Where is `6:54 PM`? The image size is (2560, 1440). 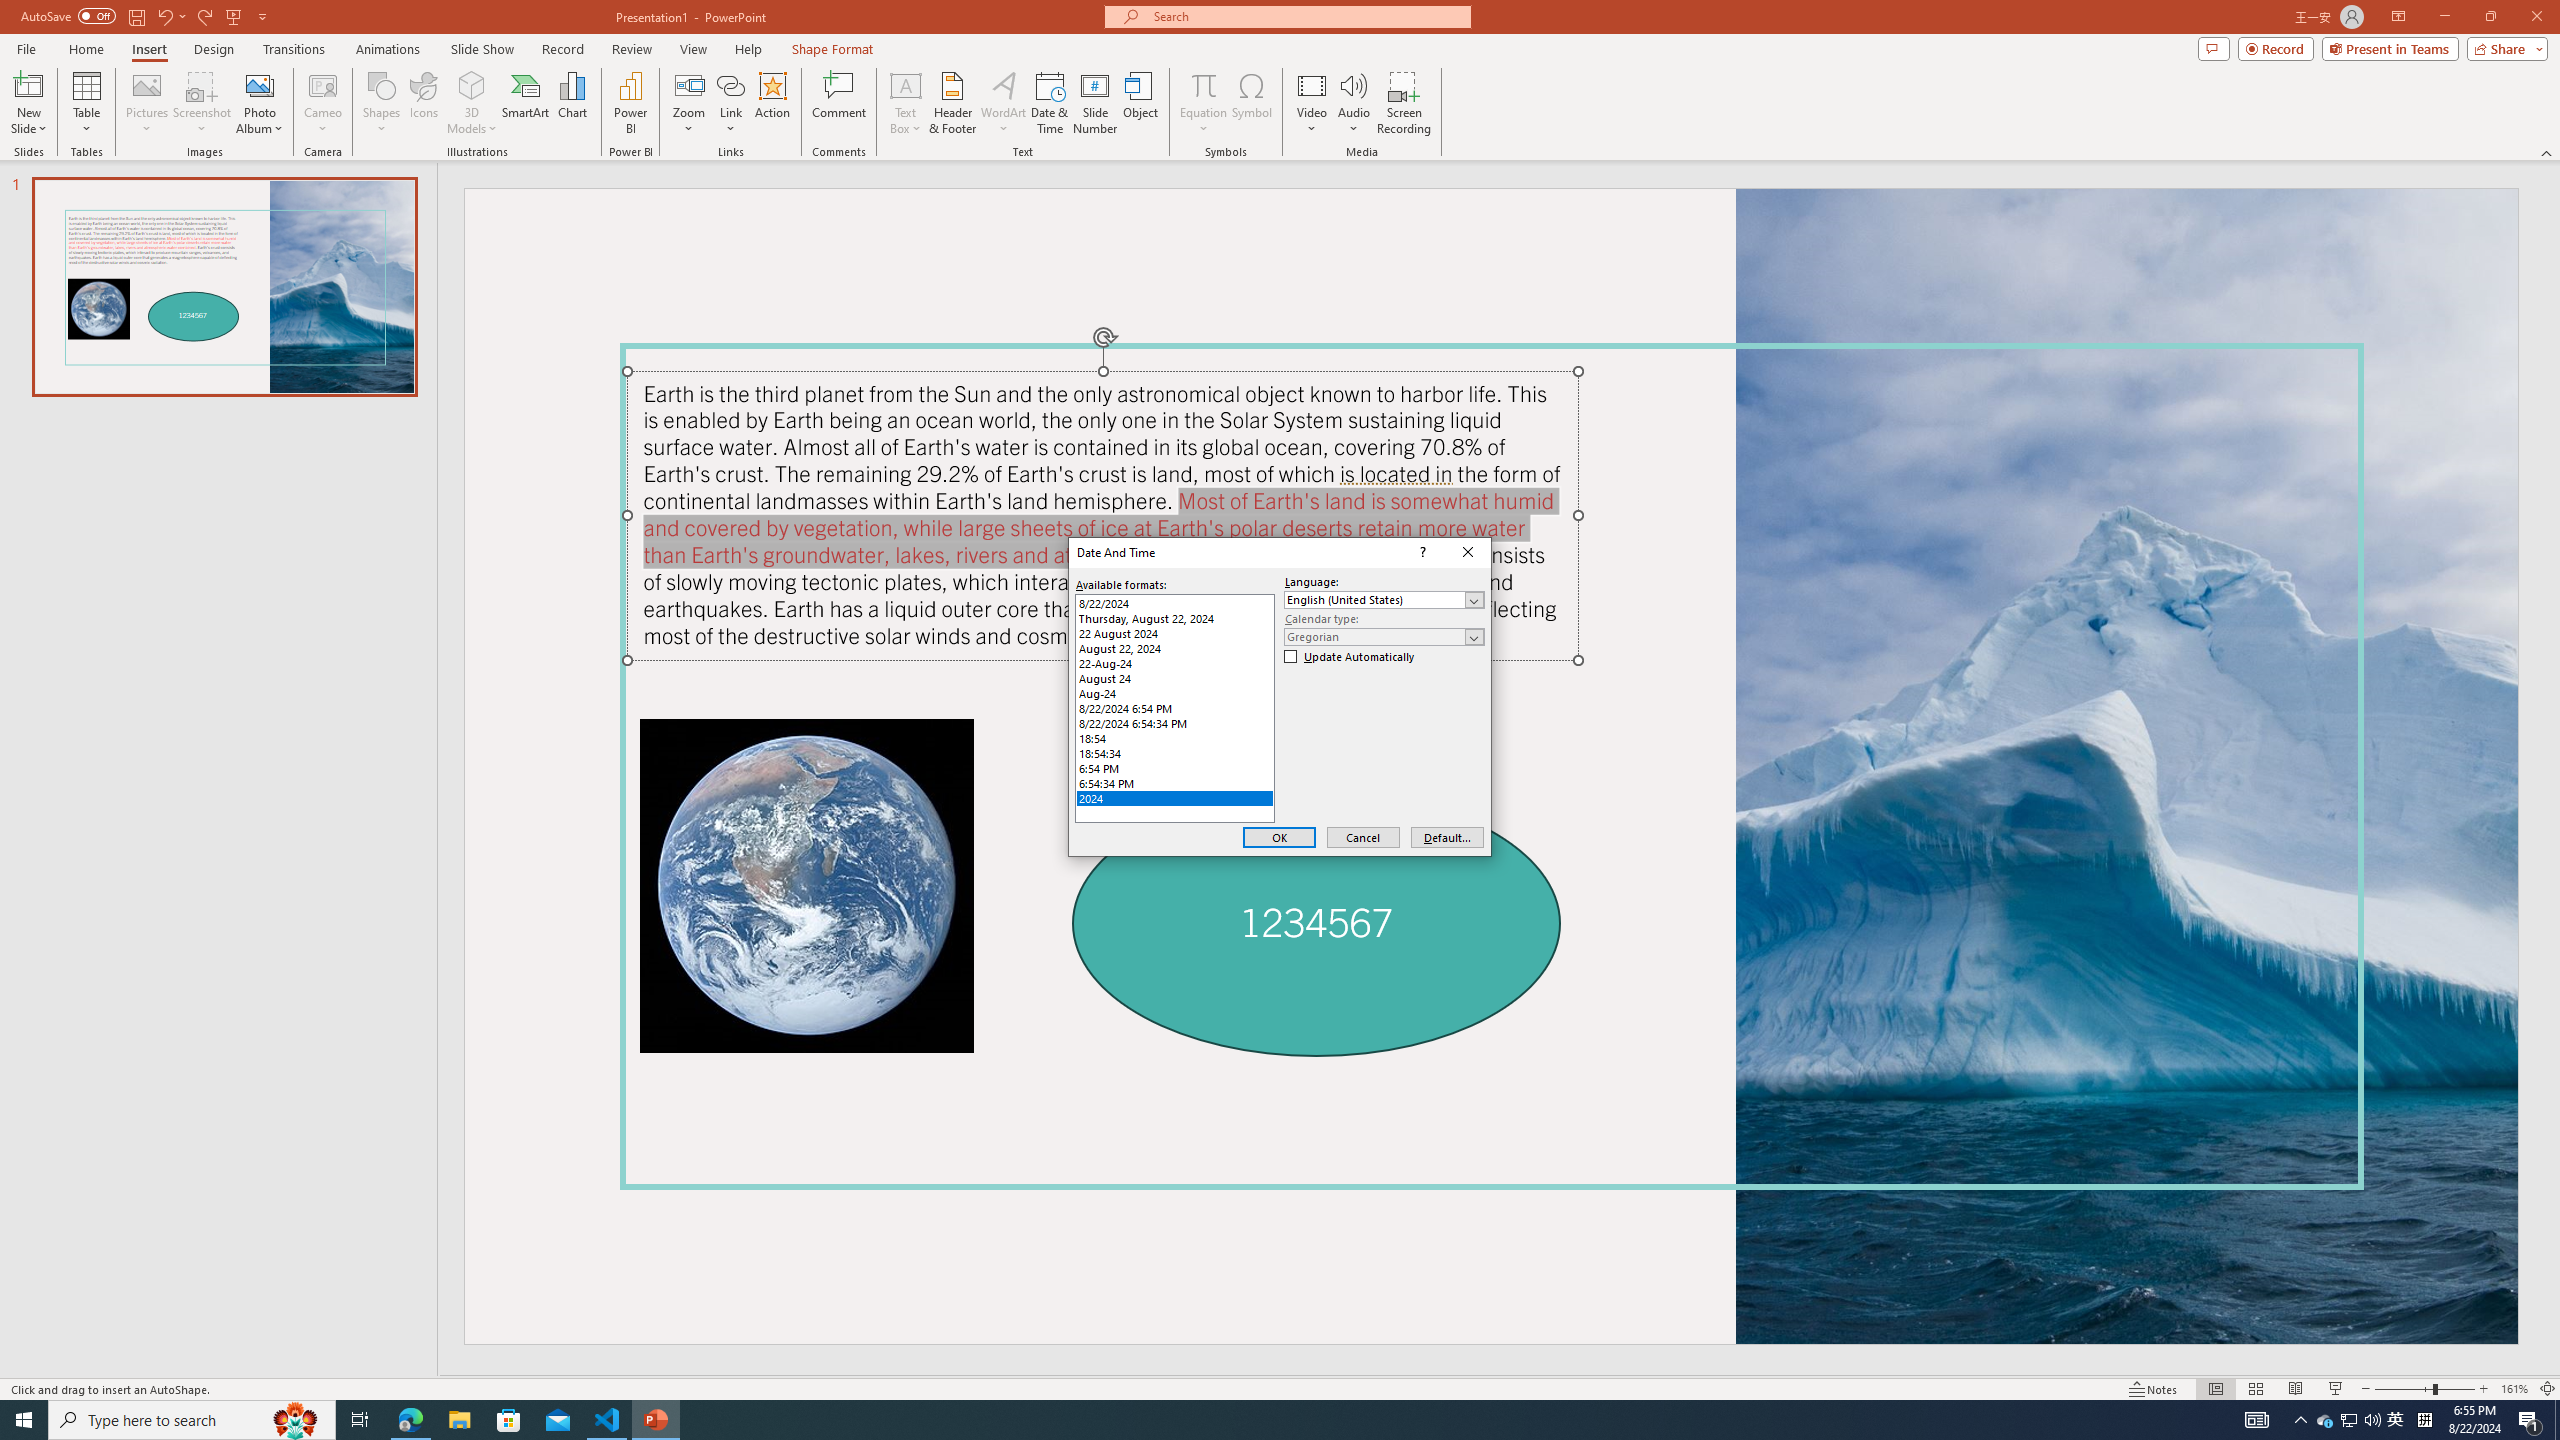 6:54 PM is located at coordinates (1174, 768).